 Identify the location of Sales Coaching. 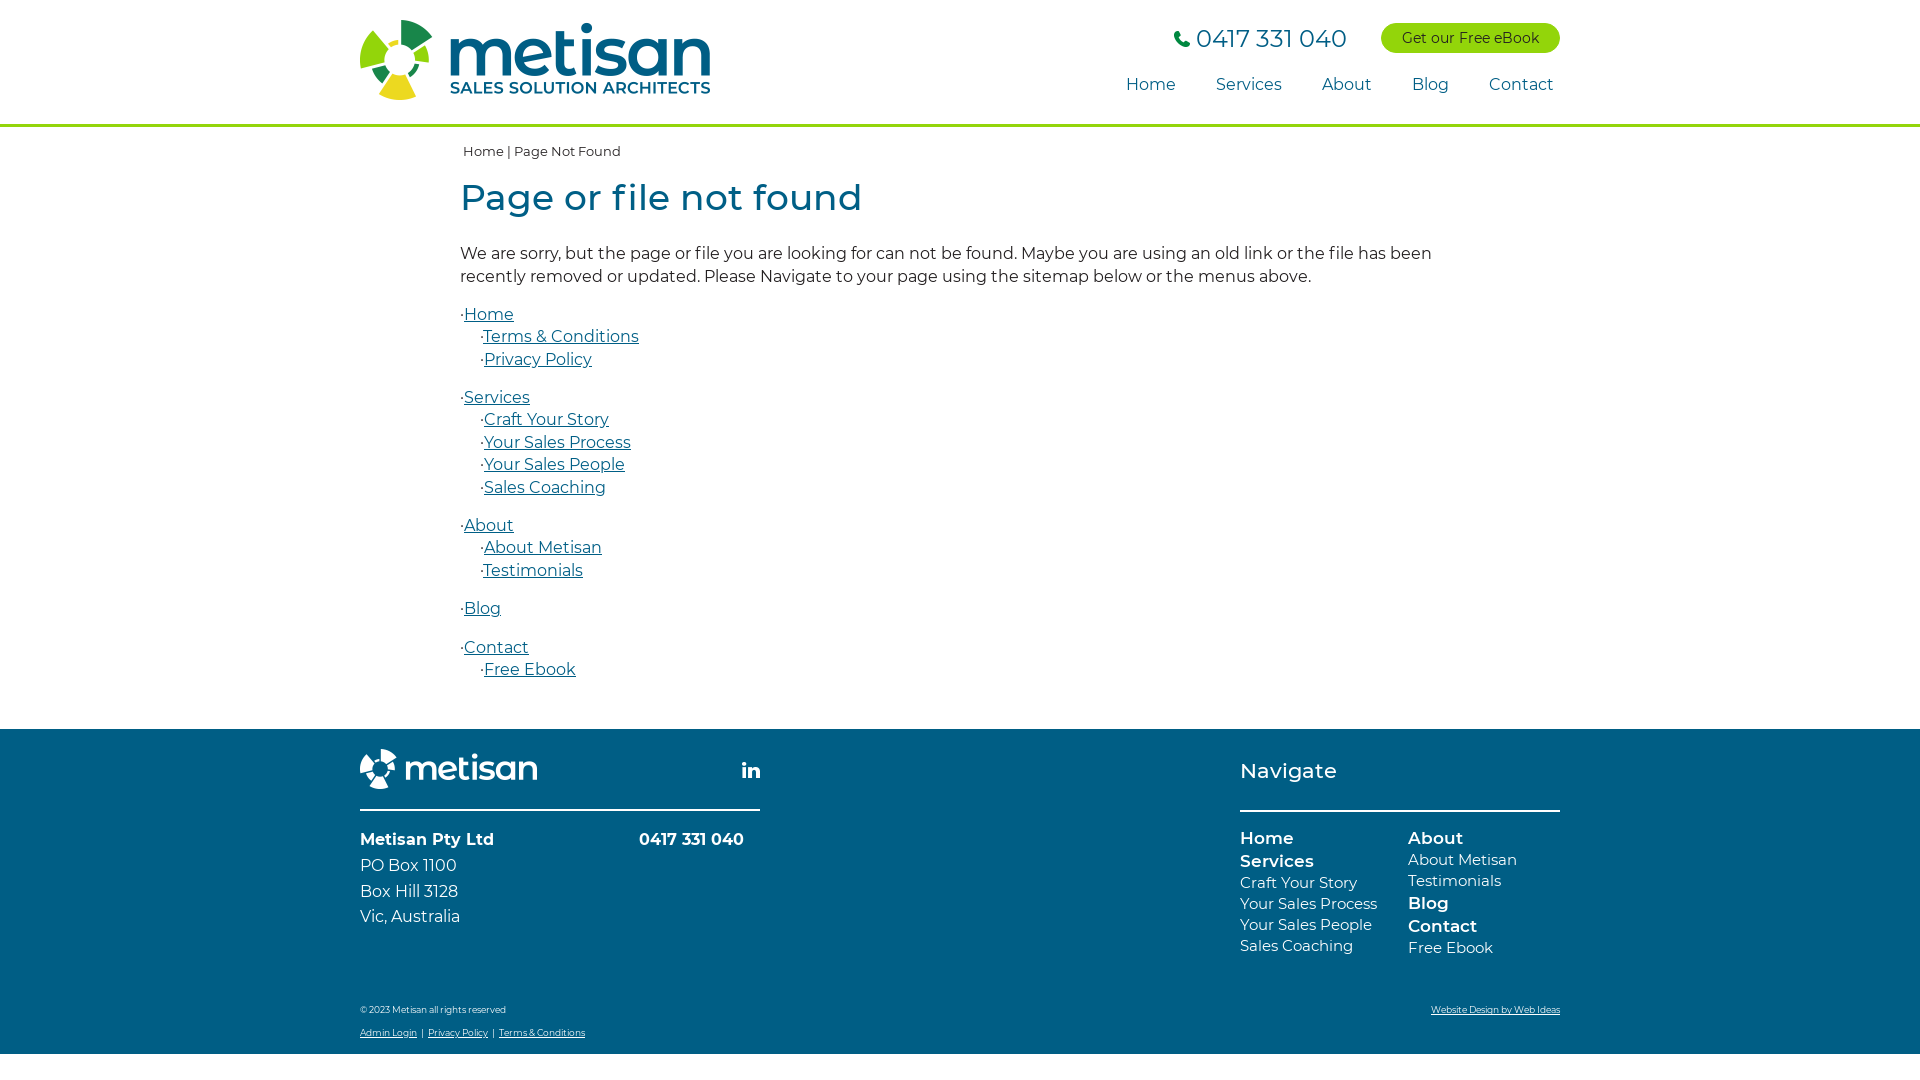
(545, 488).